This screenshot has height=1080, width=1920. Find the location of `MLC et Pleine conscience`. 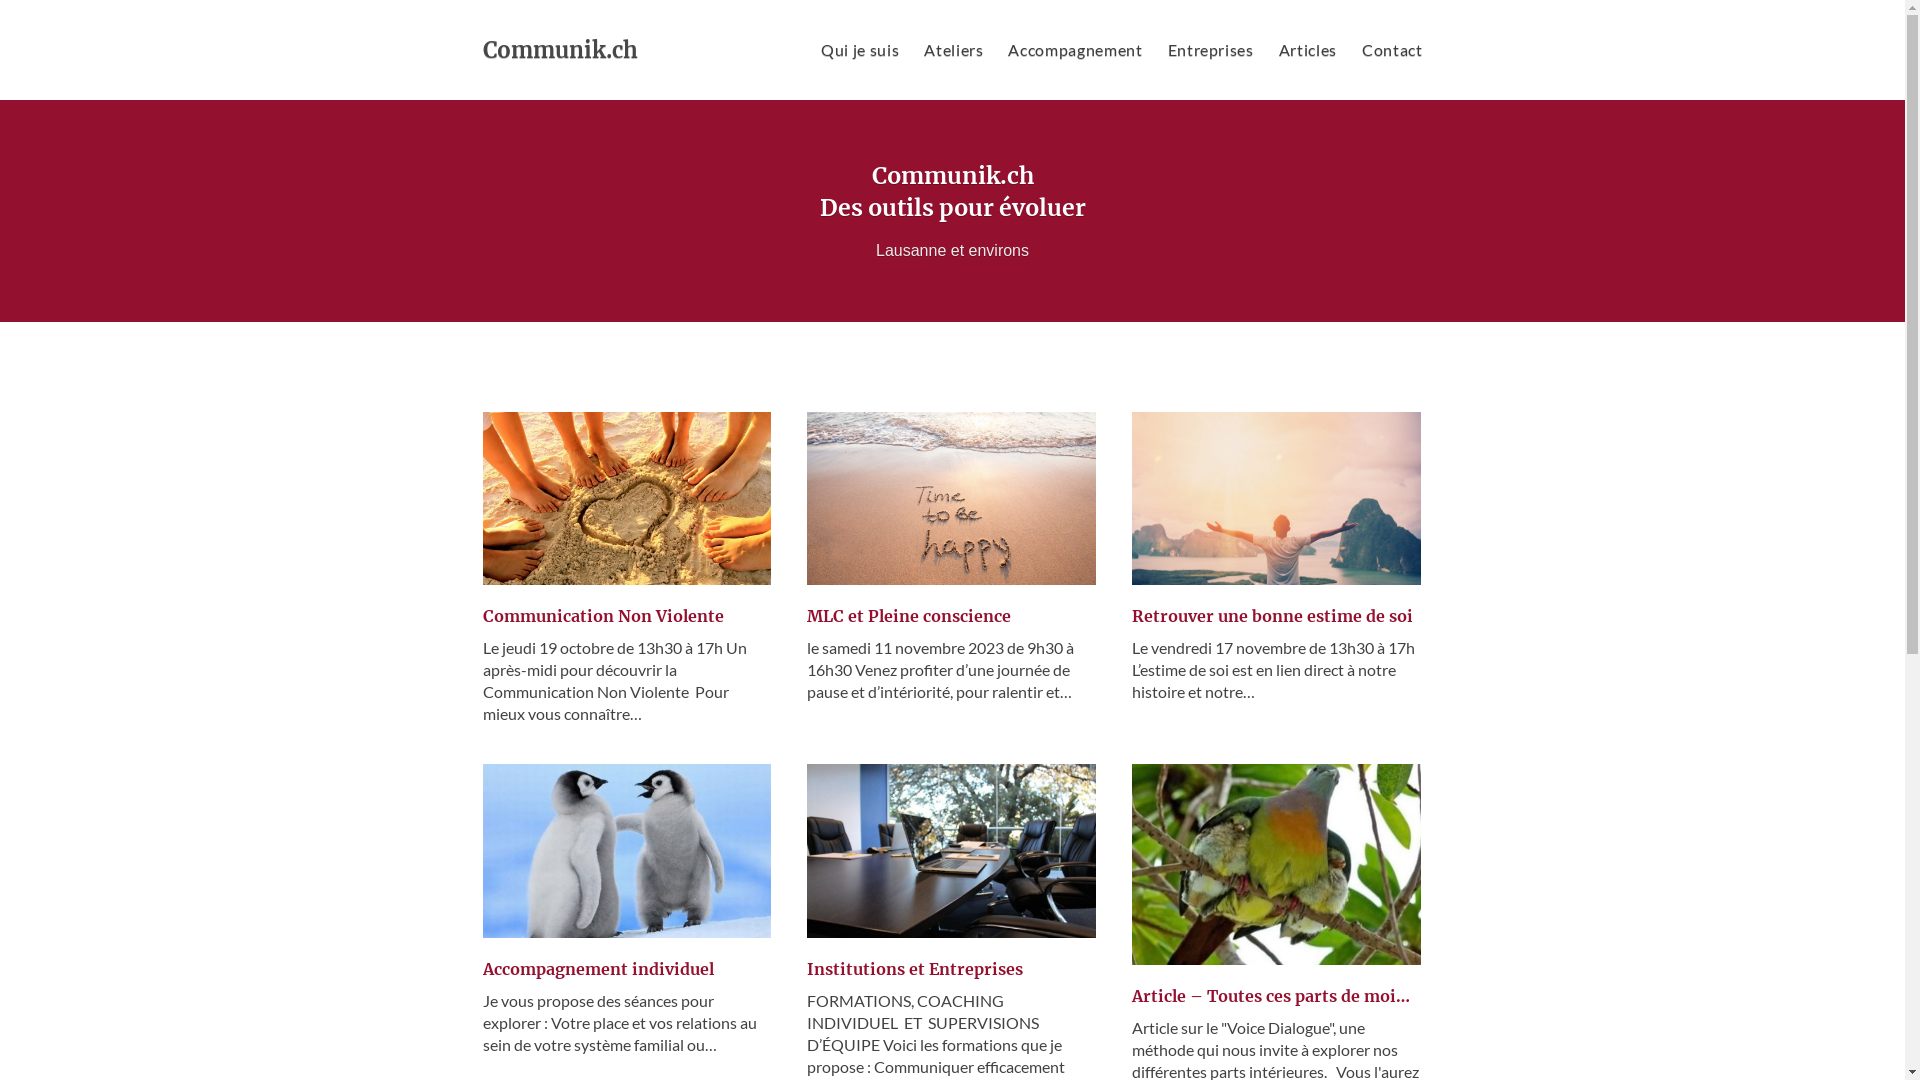

MLC et Pleine conscience is located at coordinates (909, 616).